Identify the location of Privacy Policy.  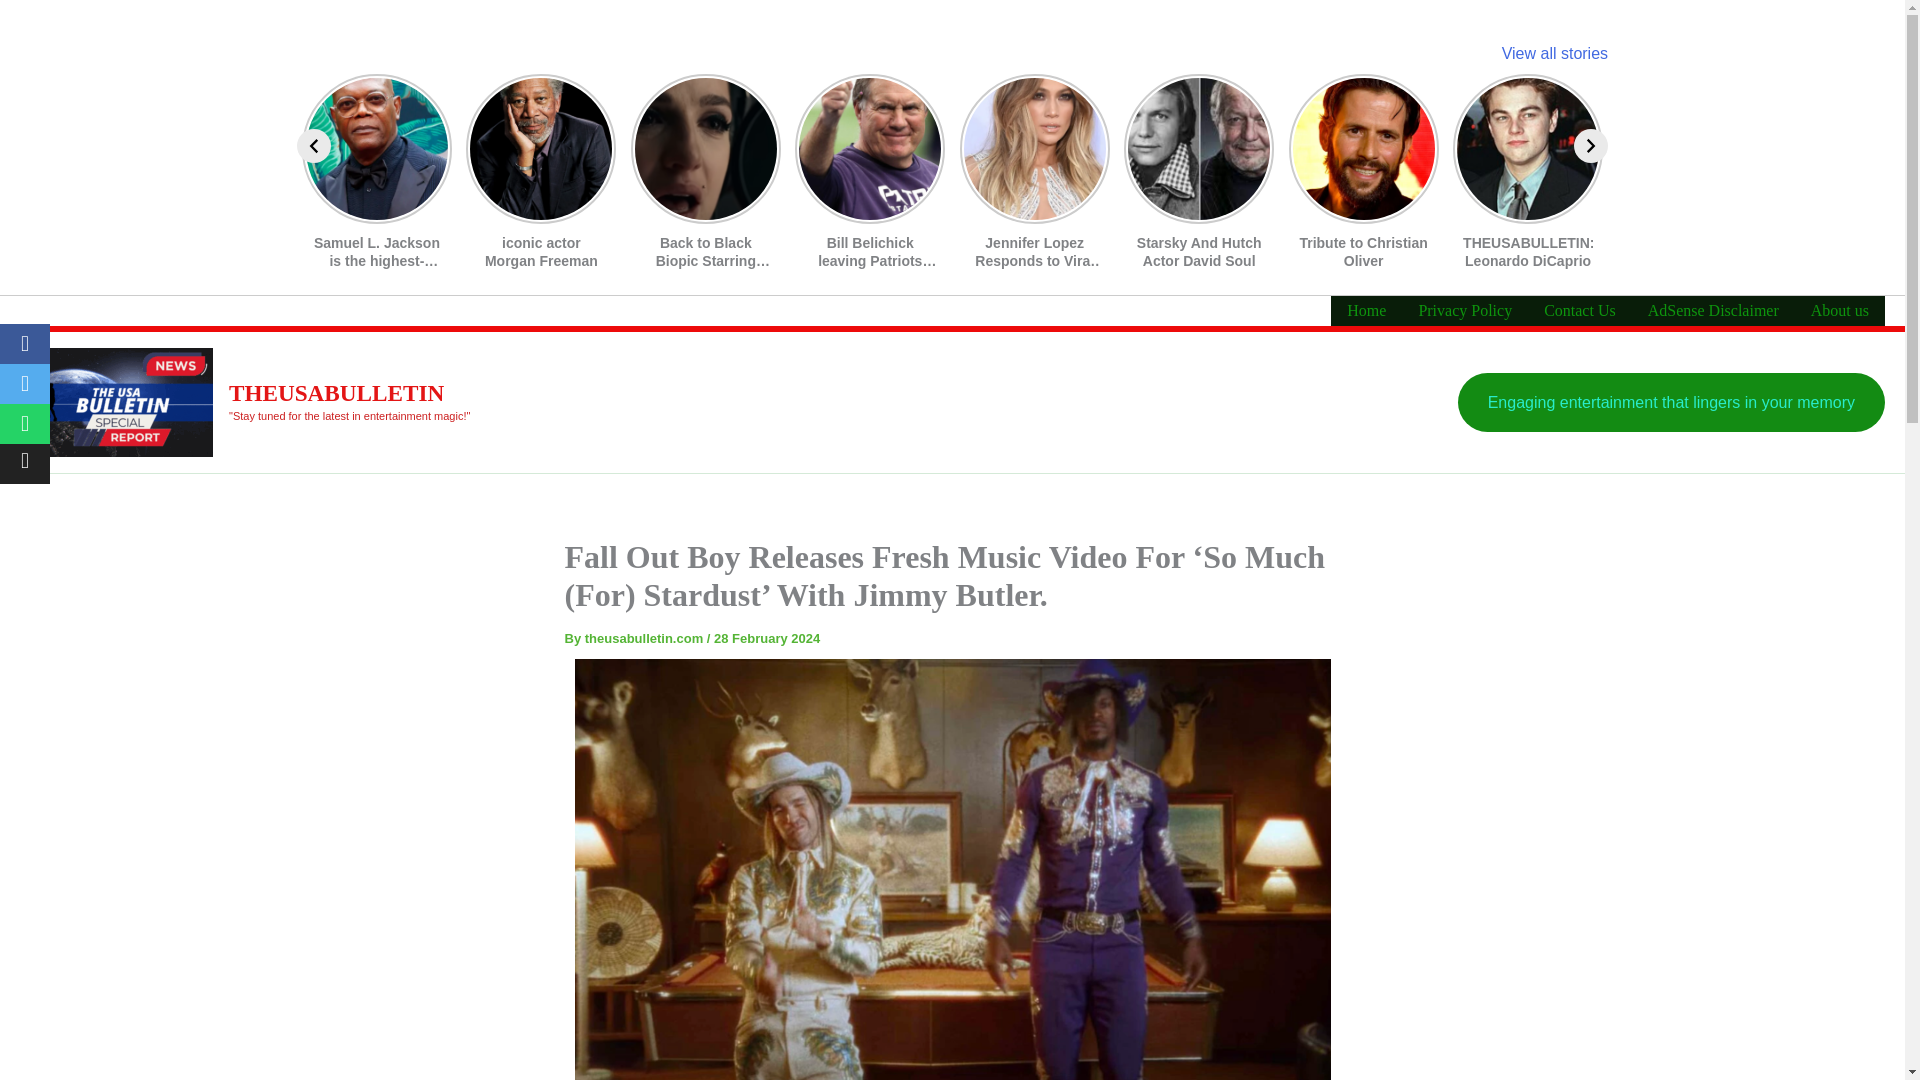
(1464, 310).